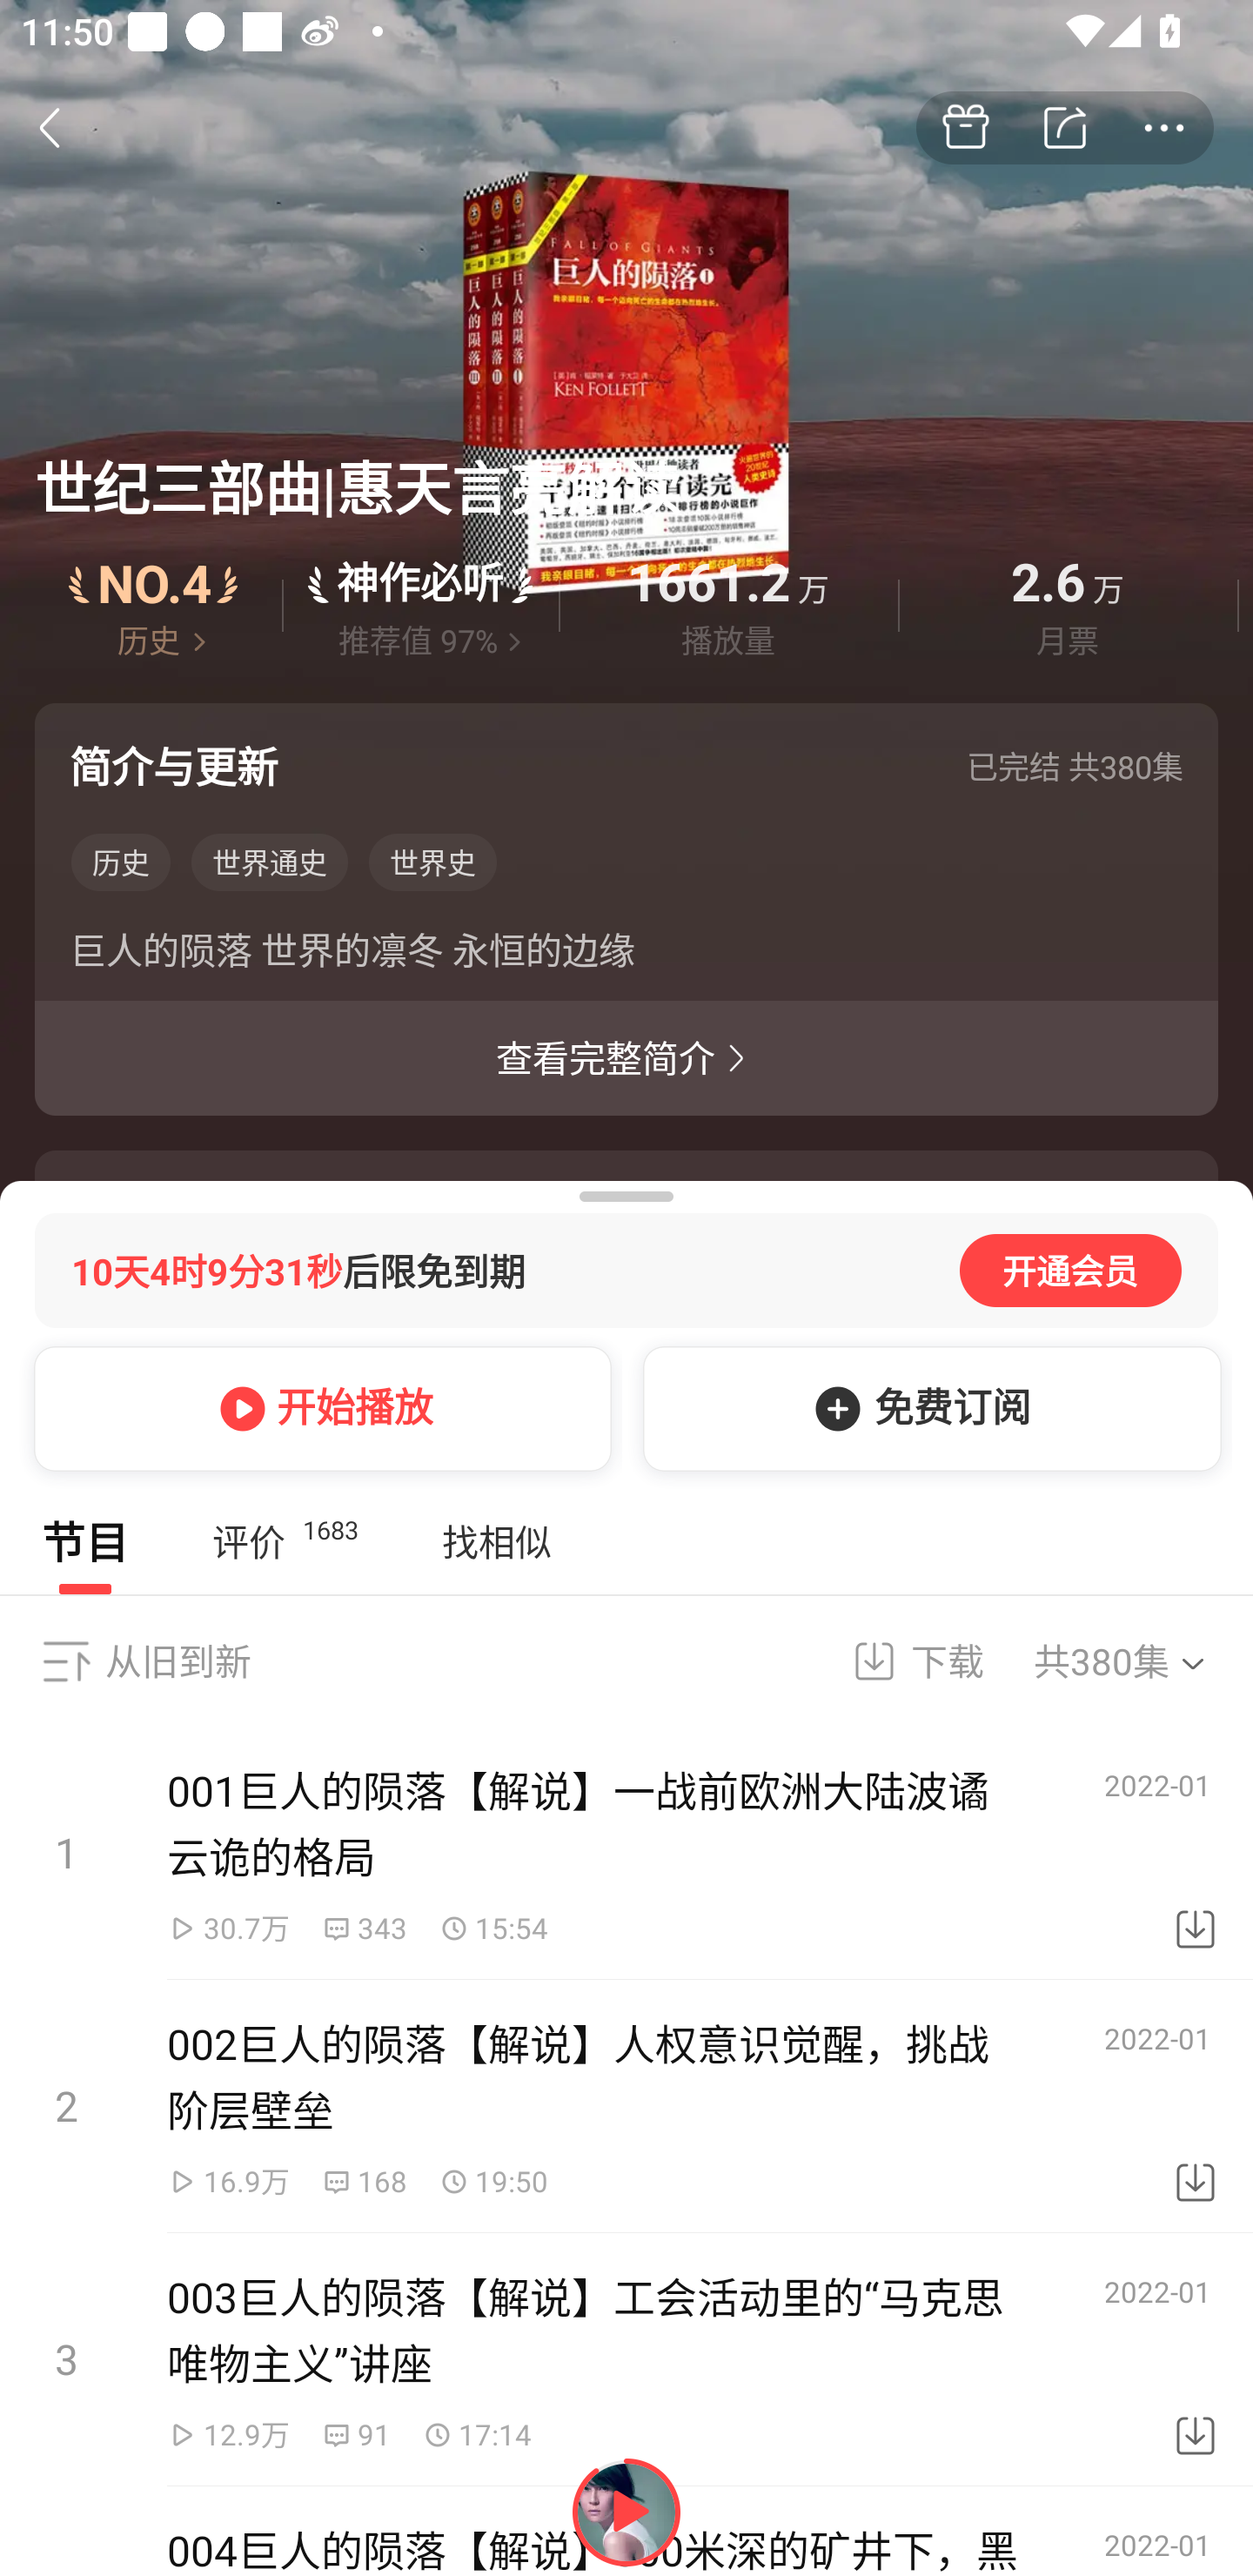 Image resolution: width=1253 pixels, height=2576 pixels. What do you see at coordinates (1140, 1661) in the screenshot?
I see `共380集 选集，共380集` at bounding box center [1140, 1661].